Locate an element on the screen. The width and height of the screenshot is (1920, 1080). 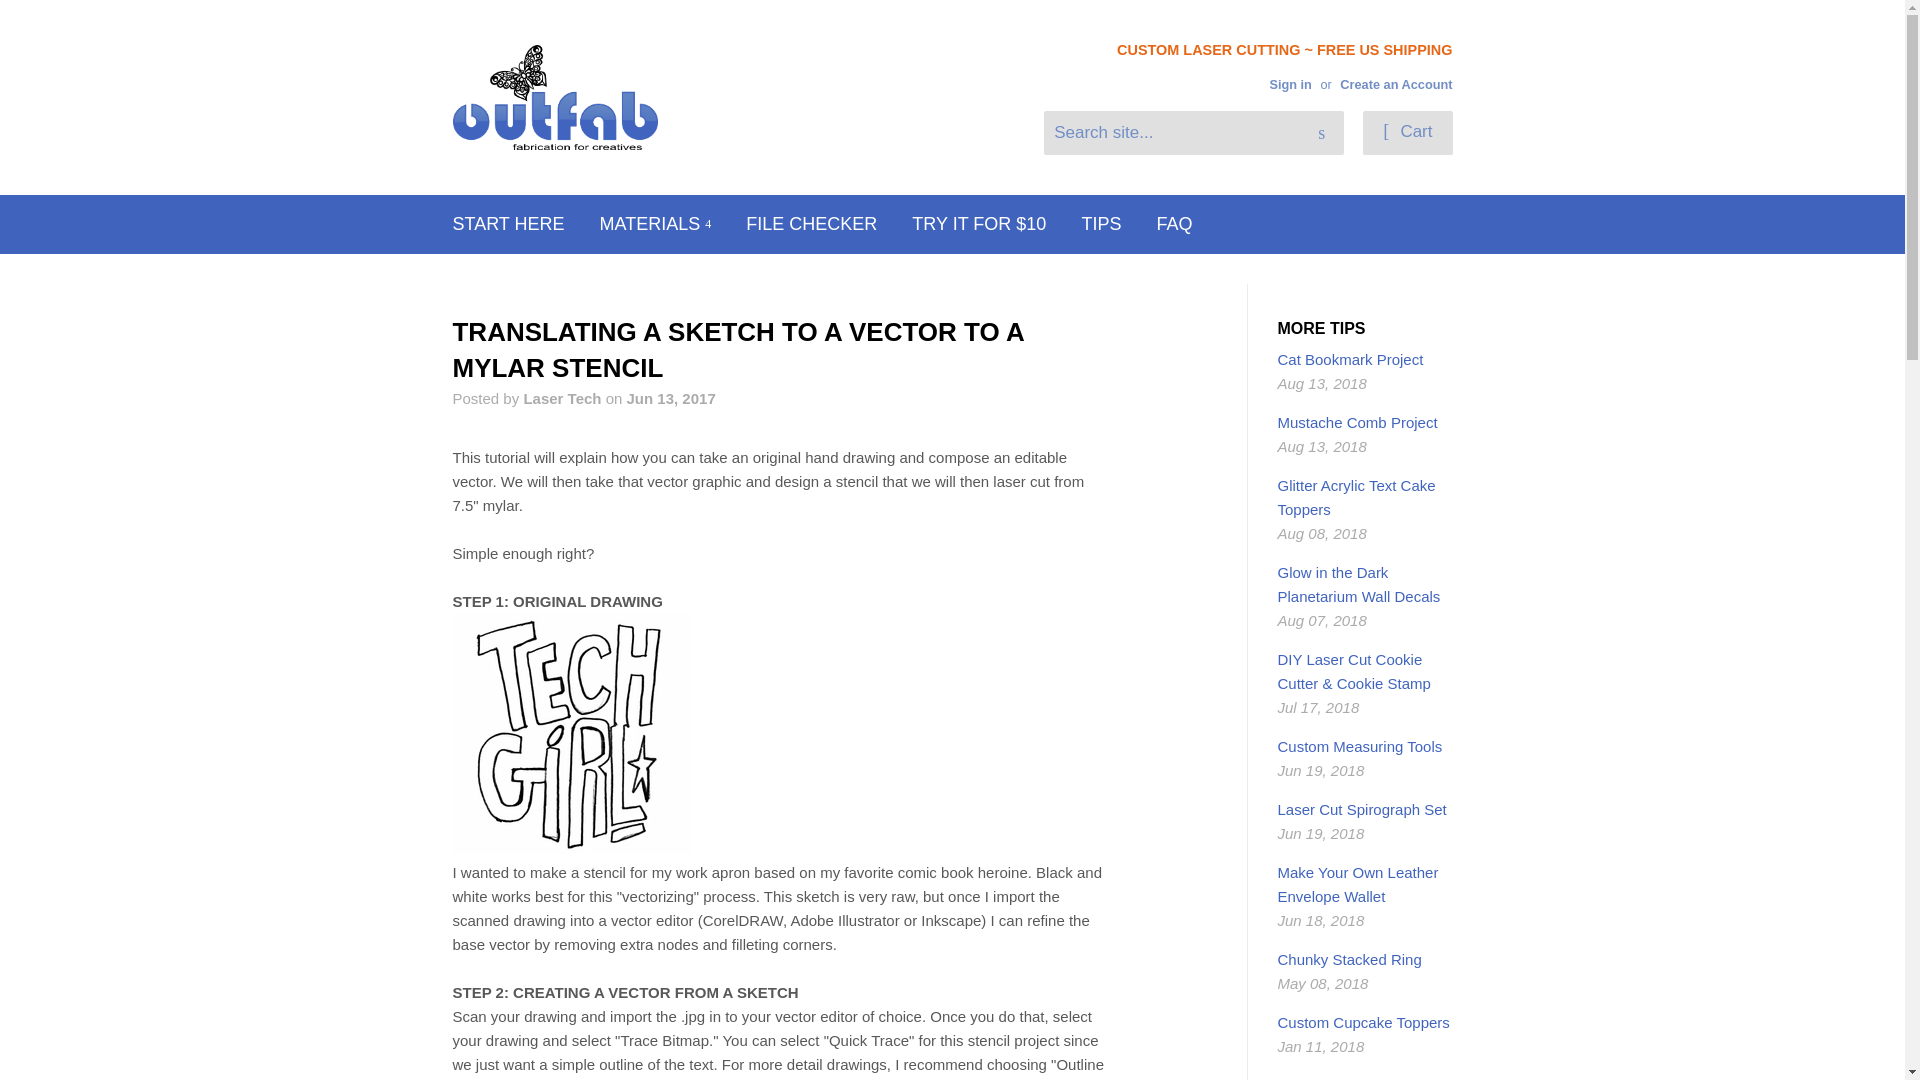
Chunky Stacked Ring is located at coordinates (1350, 959).